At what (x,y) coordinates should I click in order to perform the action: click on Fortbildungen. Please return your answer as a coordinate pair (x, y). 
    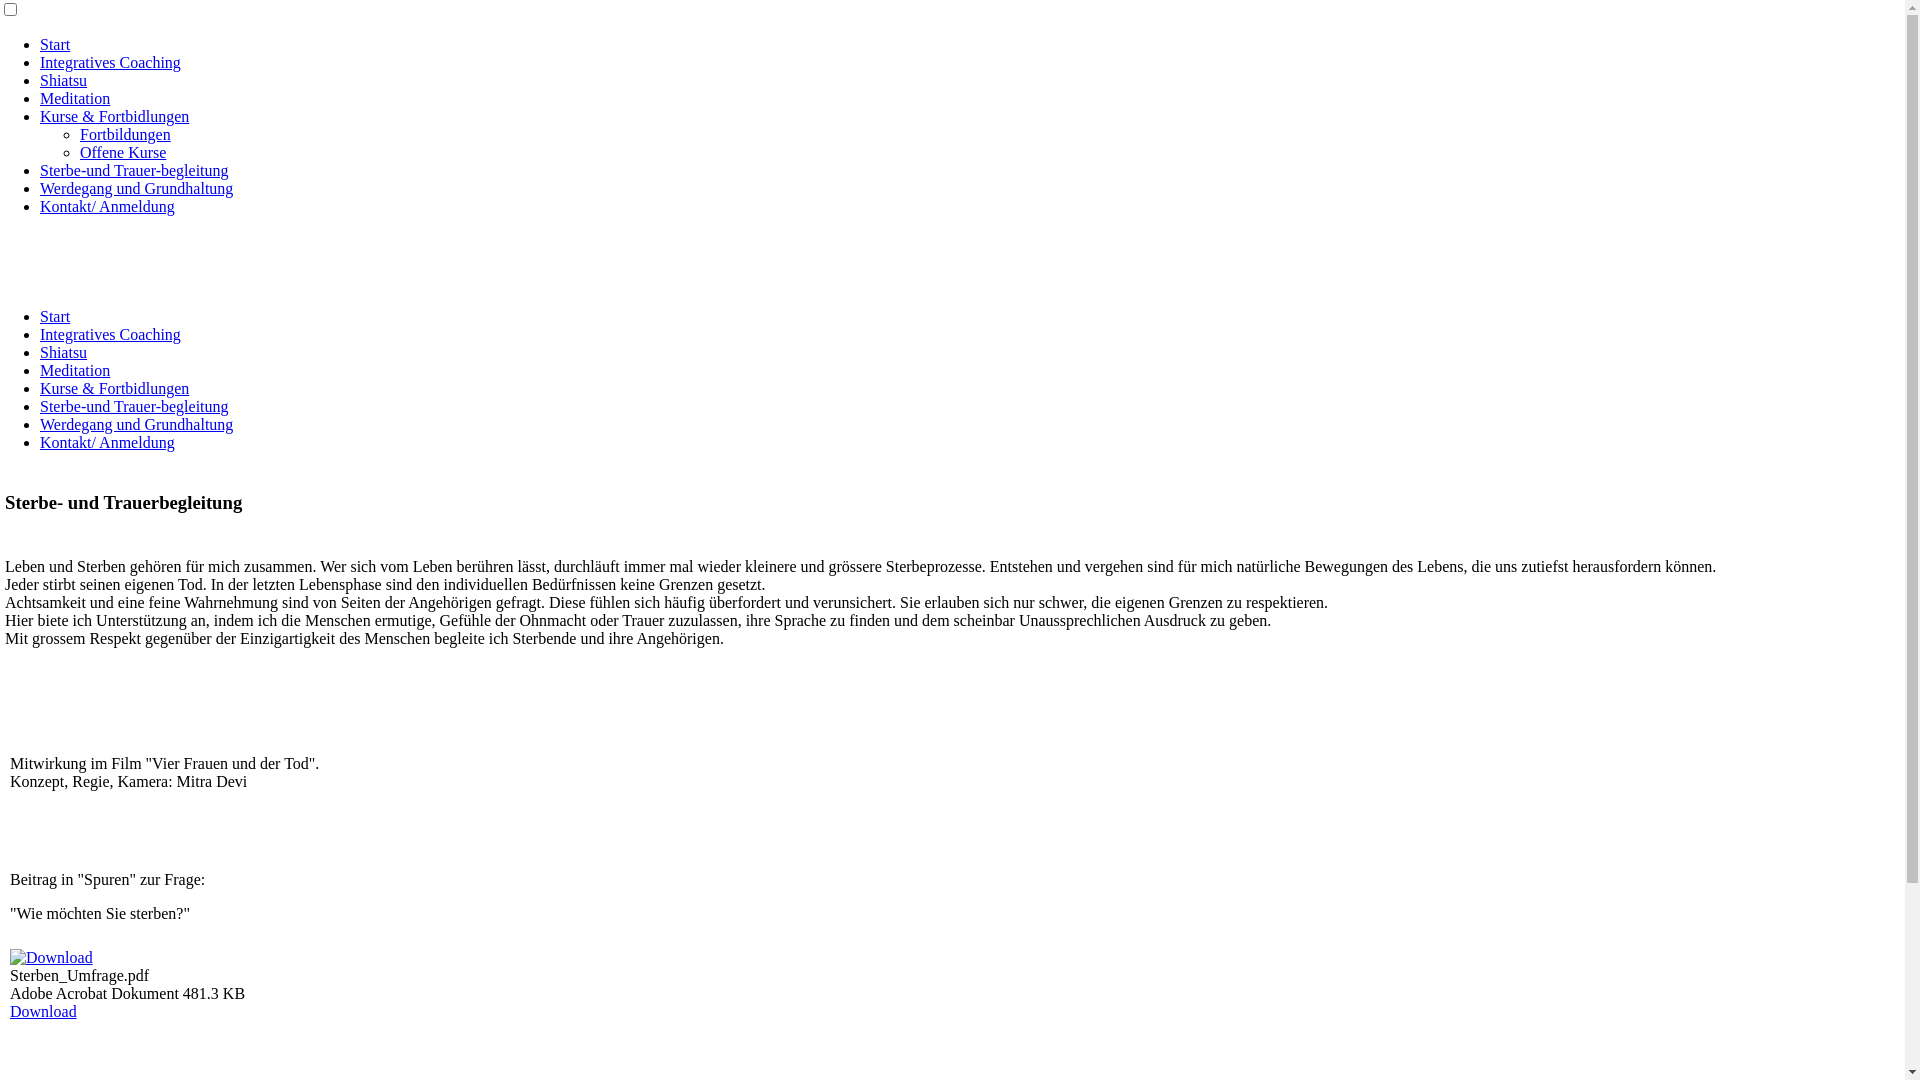
    Looking at the image, I should click on (126, 134).